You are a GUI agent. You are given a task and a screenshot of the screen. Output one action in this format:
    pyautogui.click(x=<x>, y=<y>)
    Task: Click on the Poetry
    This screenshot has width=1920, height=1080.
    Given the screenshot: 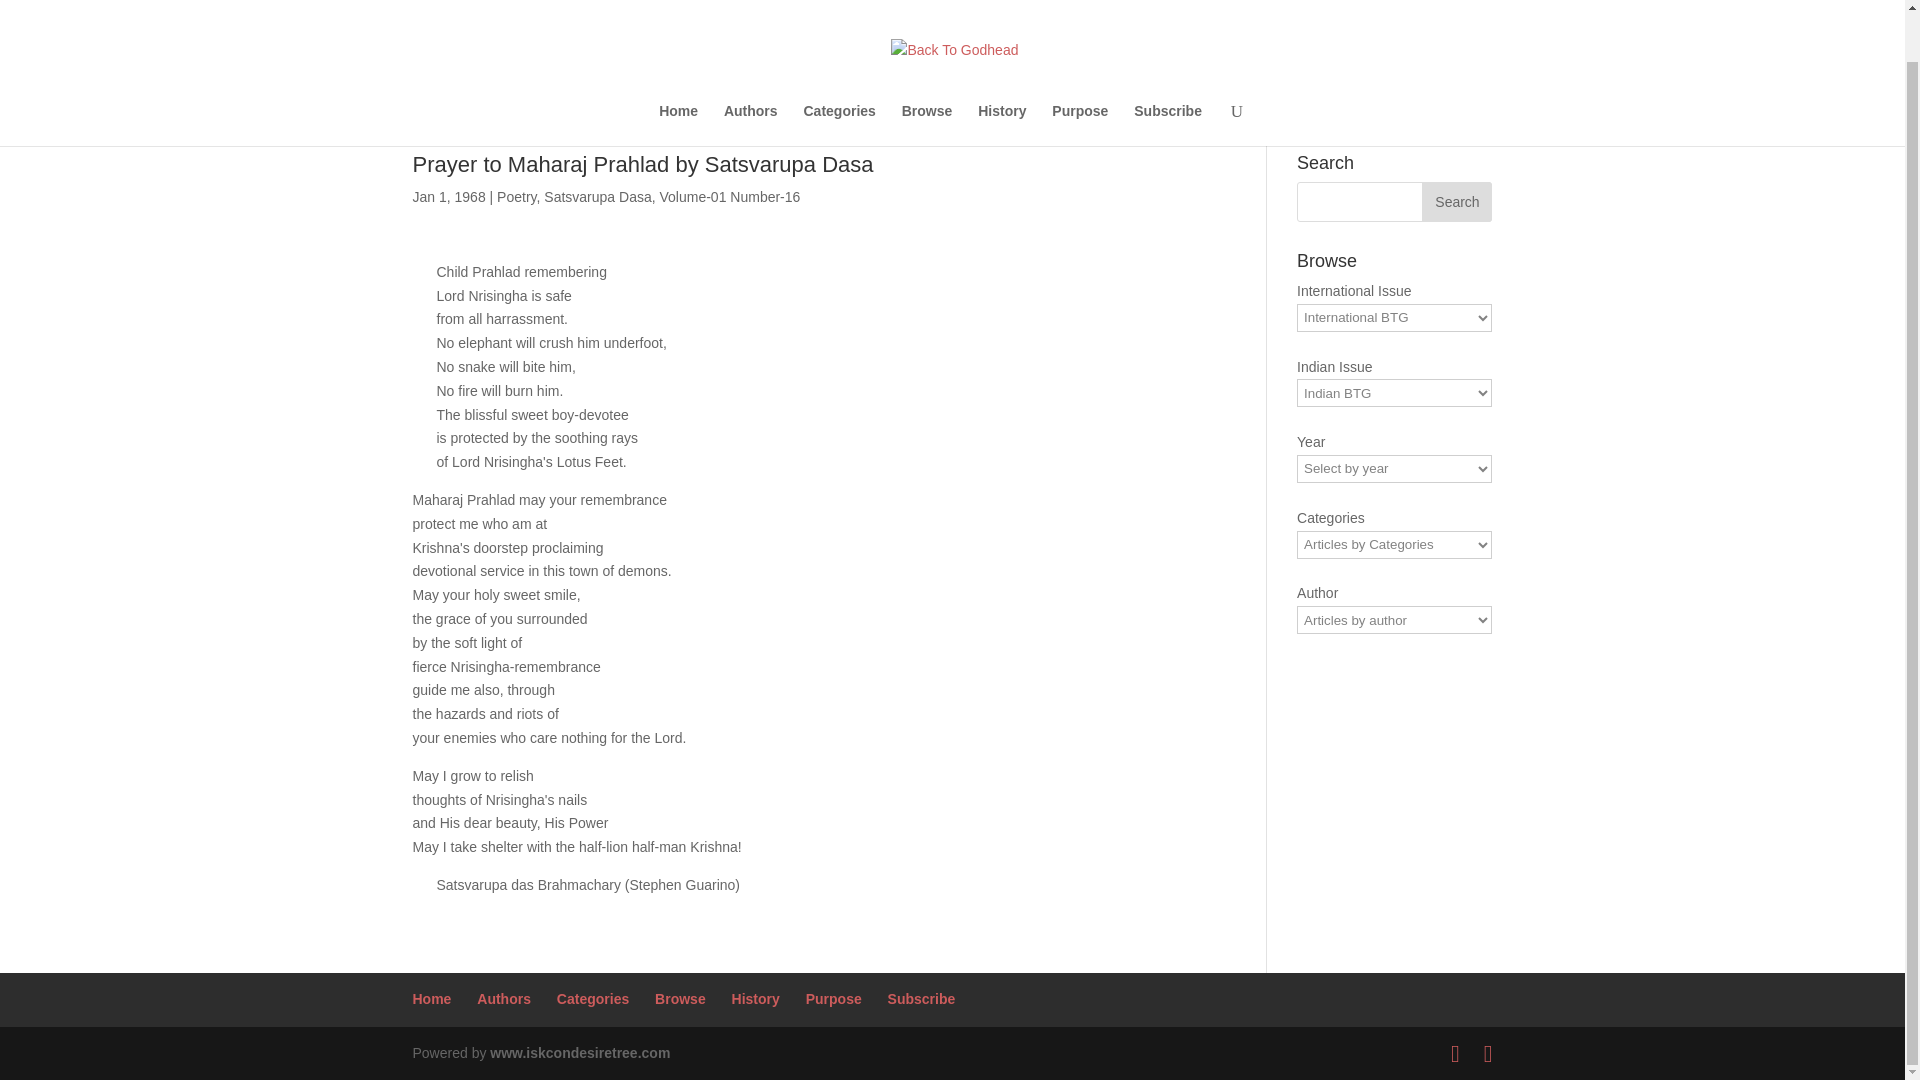 What is the action you would take?
    pyautogui.click(x=516, y=197)
    